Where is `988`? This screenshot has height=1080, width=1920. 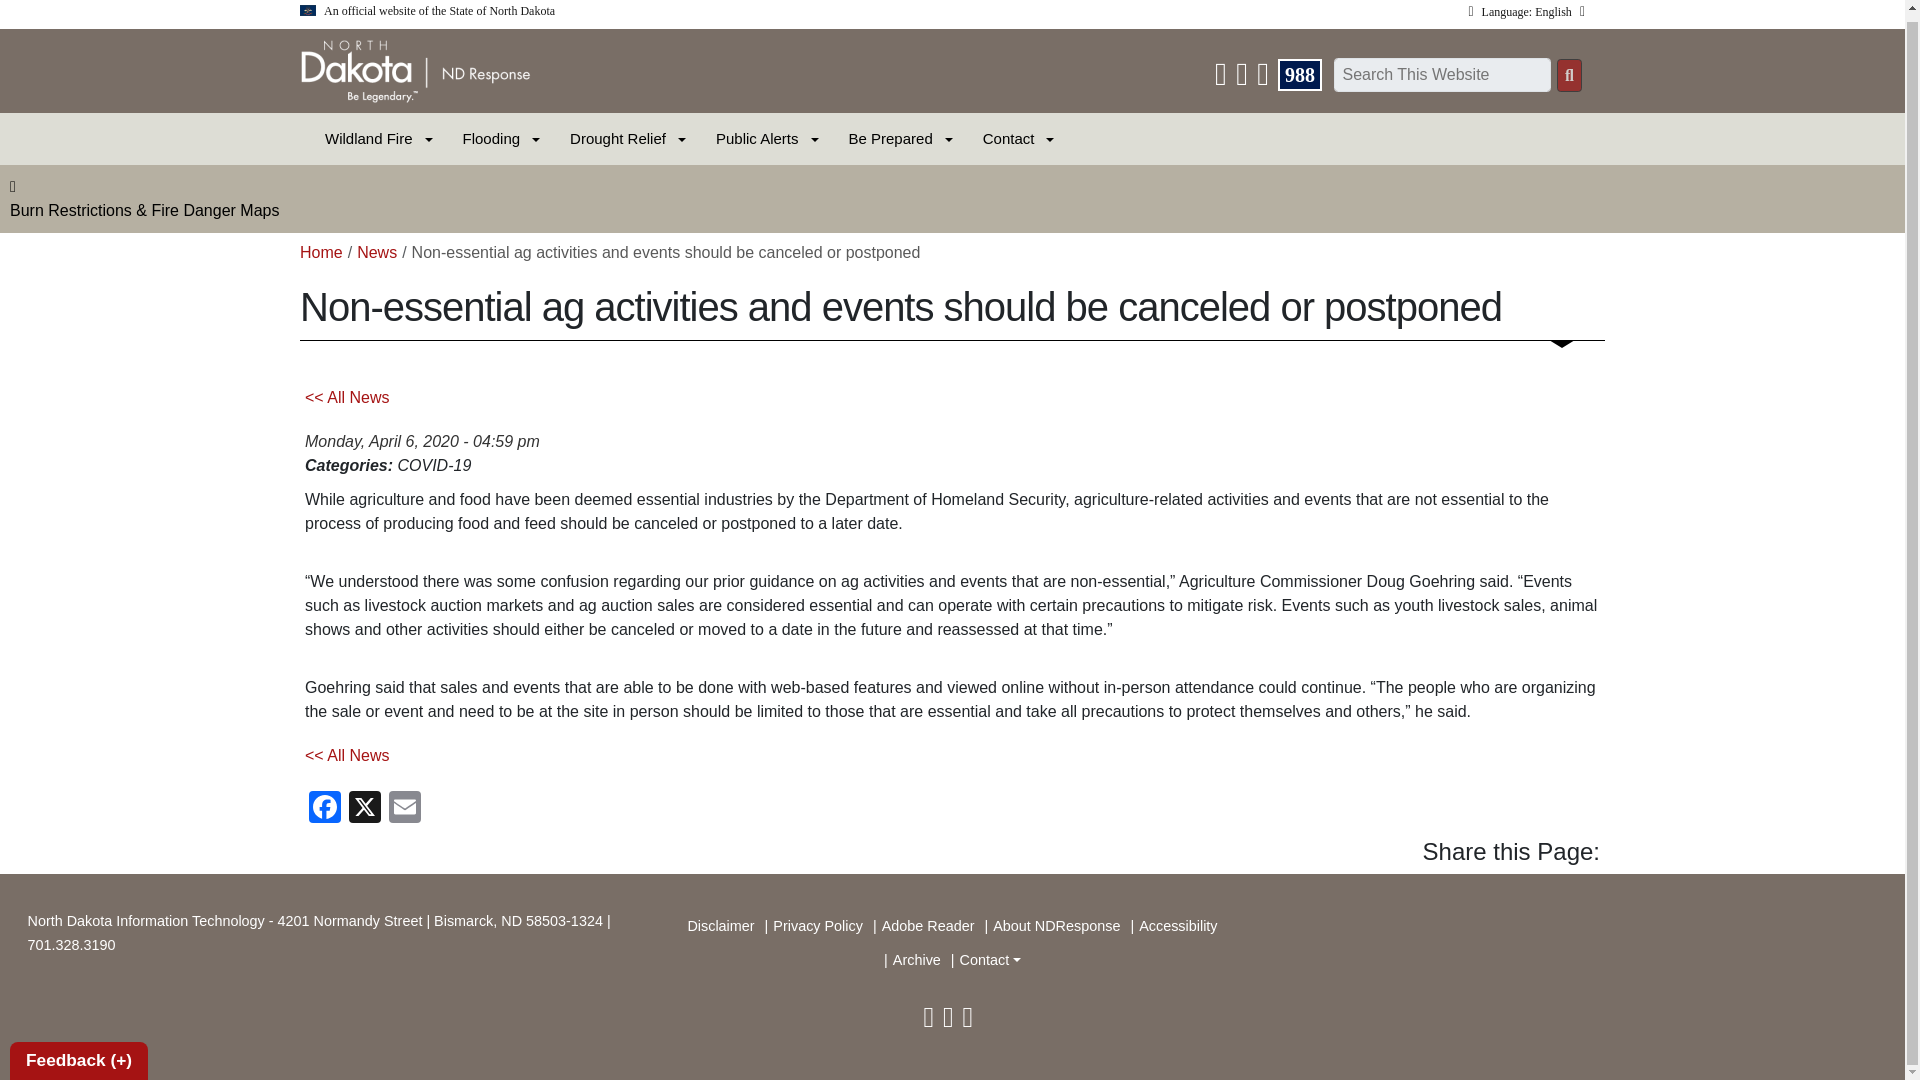
988 is located at coordinates (1300, 74).